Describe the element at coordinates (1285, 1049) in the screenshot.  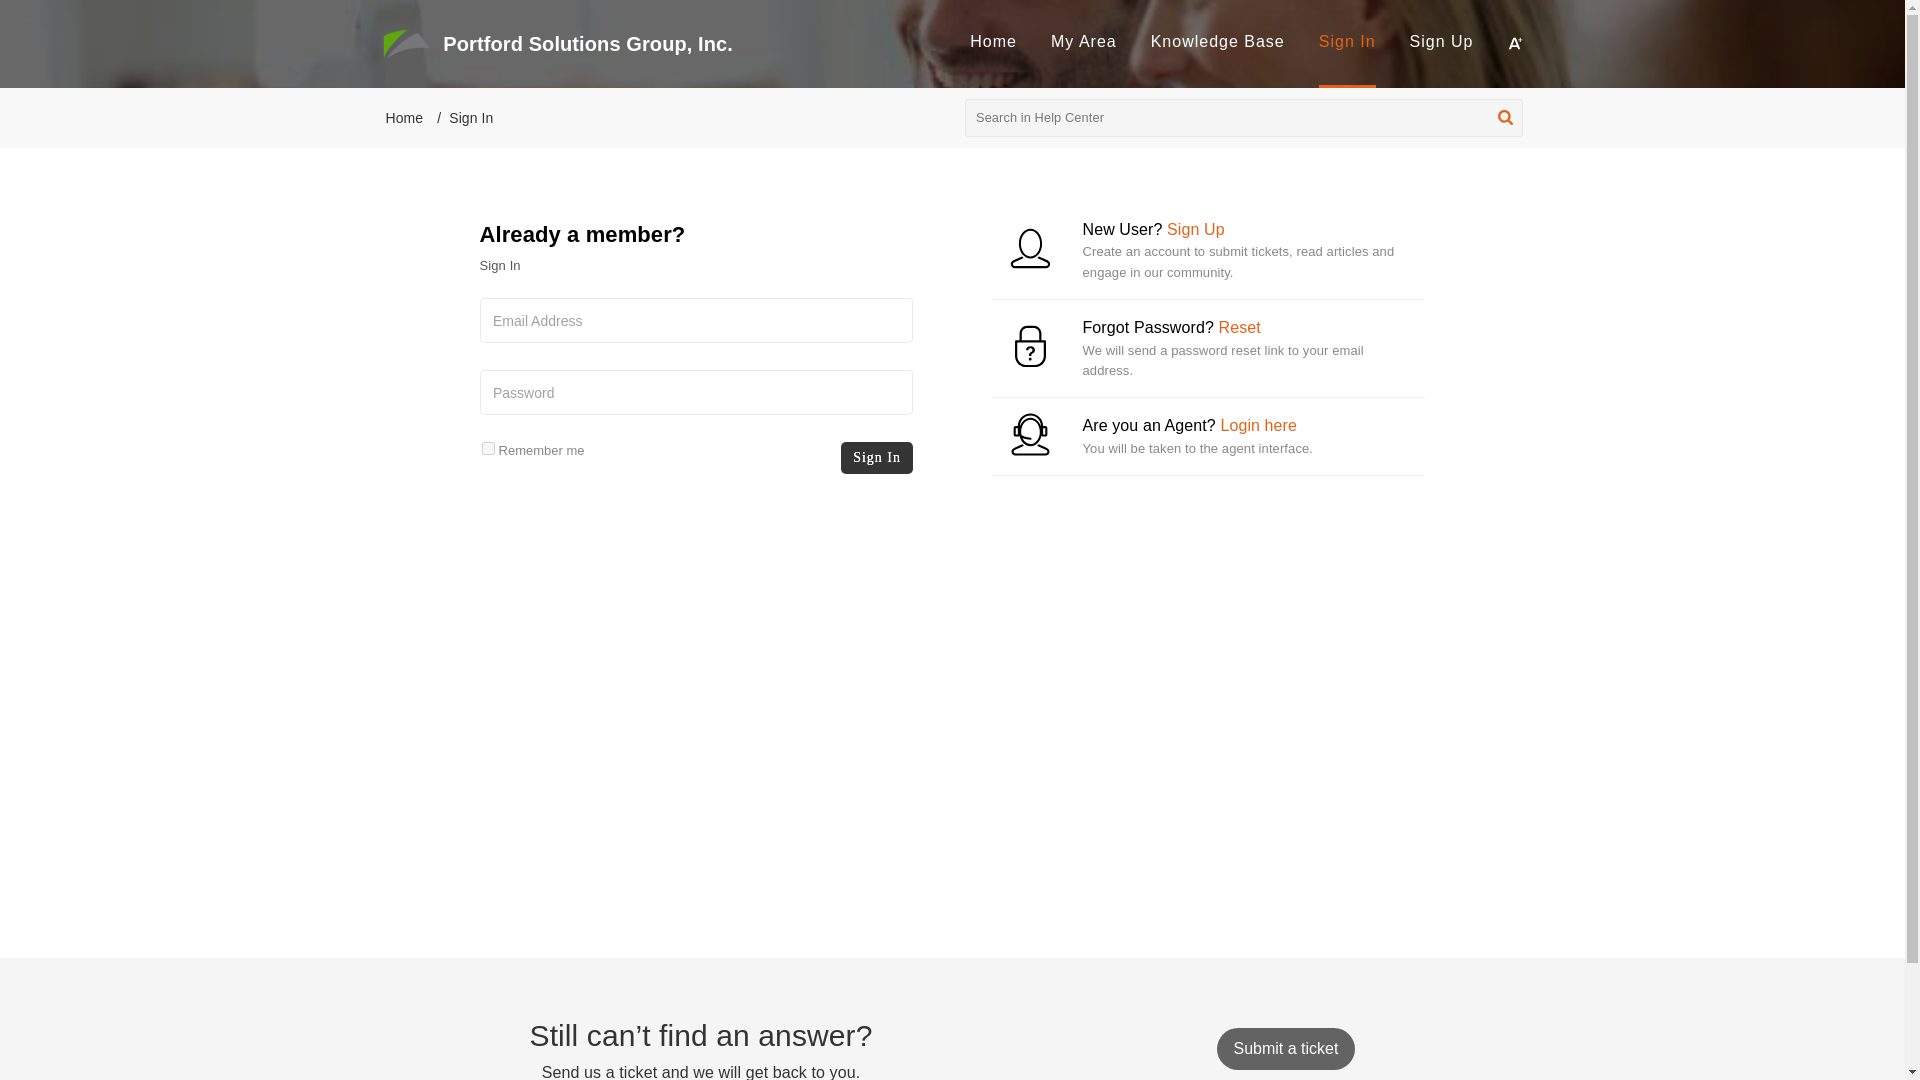
I see `Submit a ticket` at that location.